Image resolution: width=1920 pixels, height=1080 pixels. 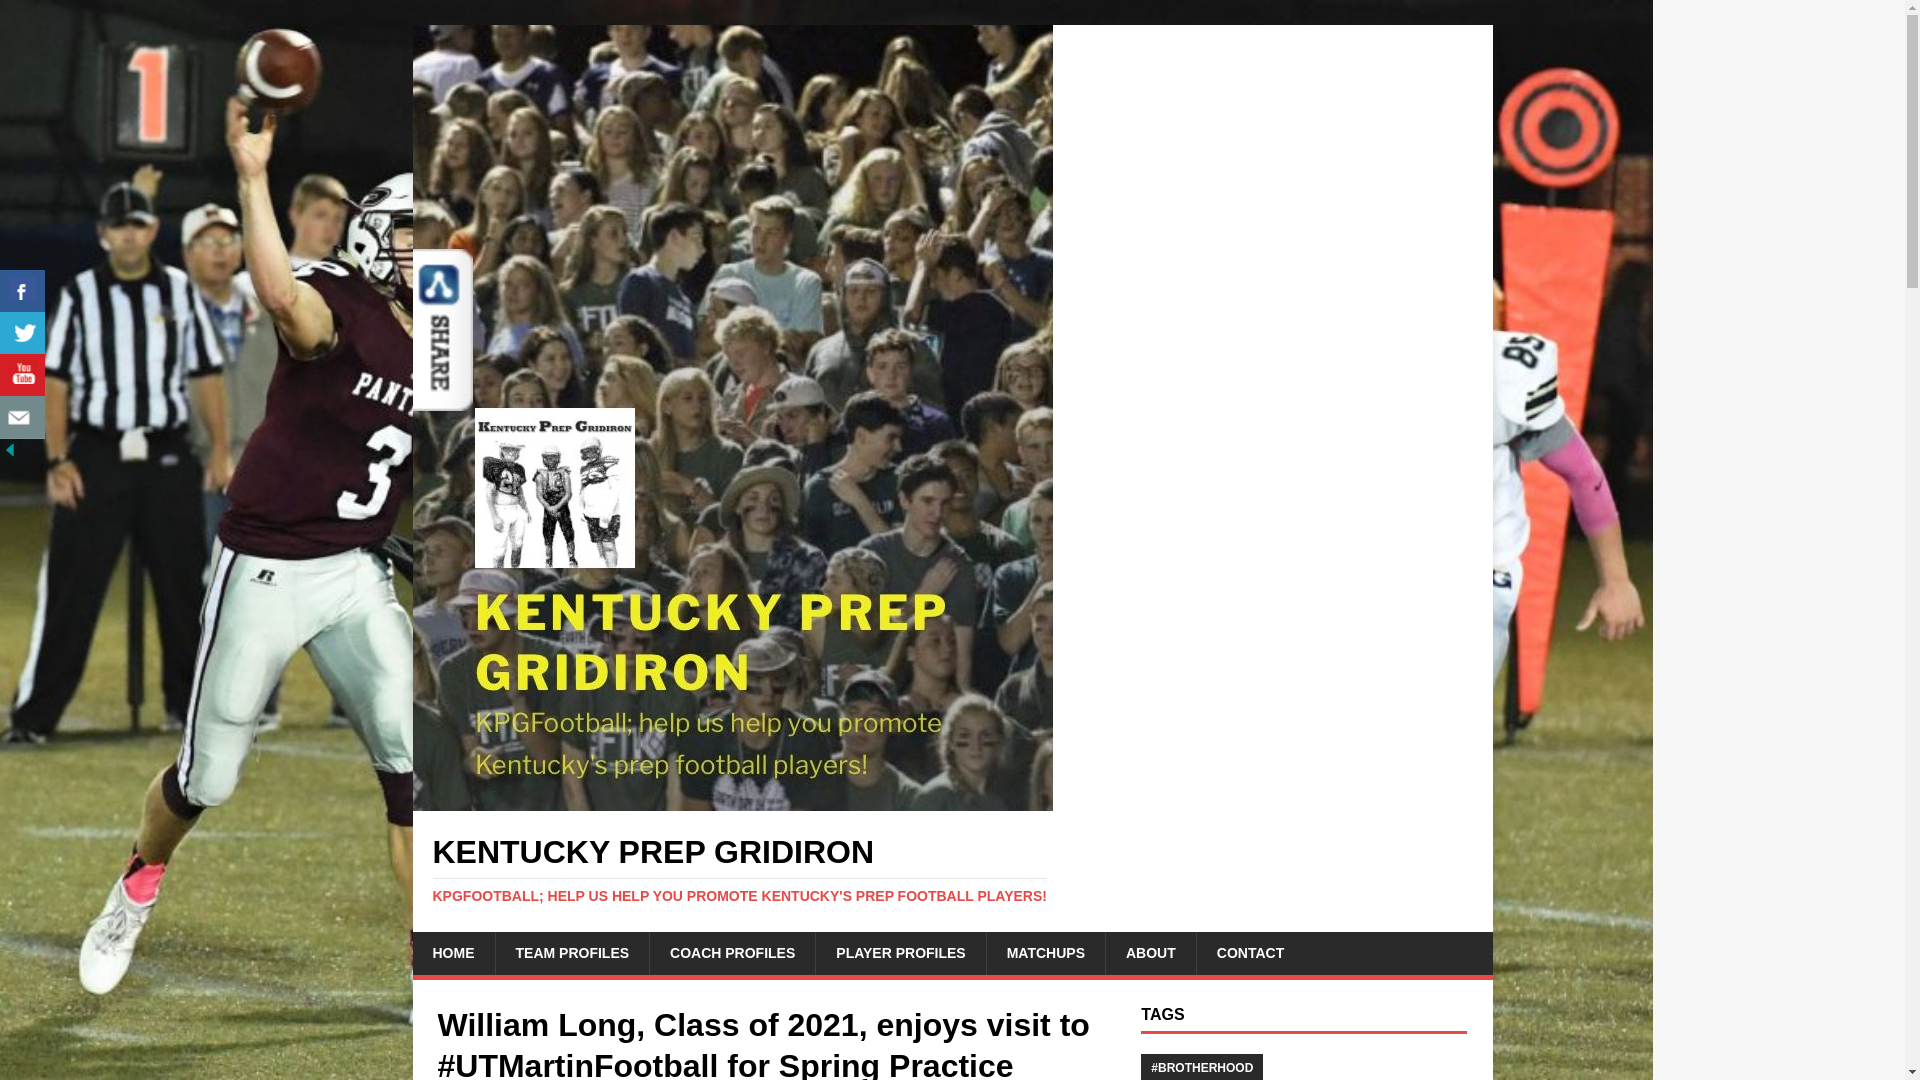 What do you see at coordinates (1046, 953) in the screenshot?
I see `MATCHUPS` at bounding box center [1046, 953].